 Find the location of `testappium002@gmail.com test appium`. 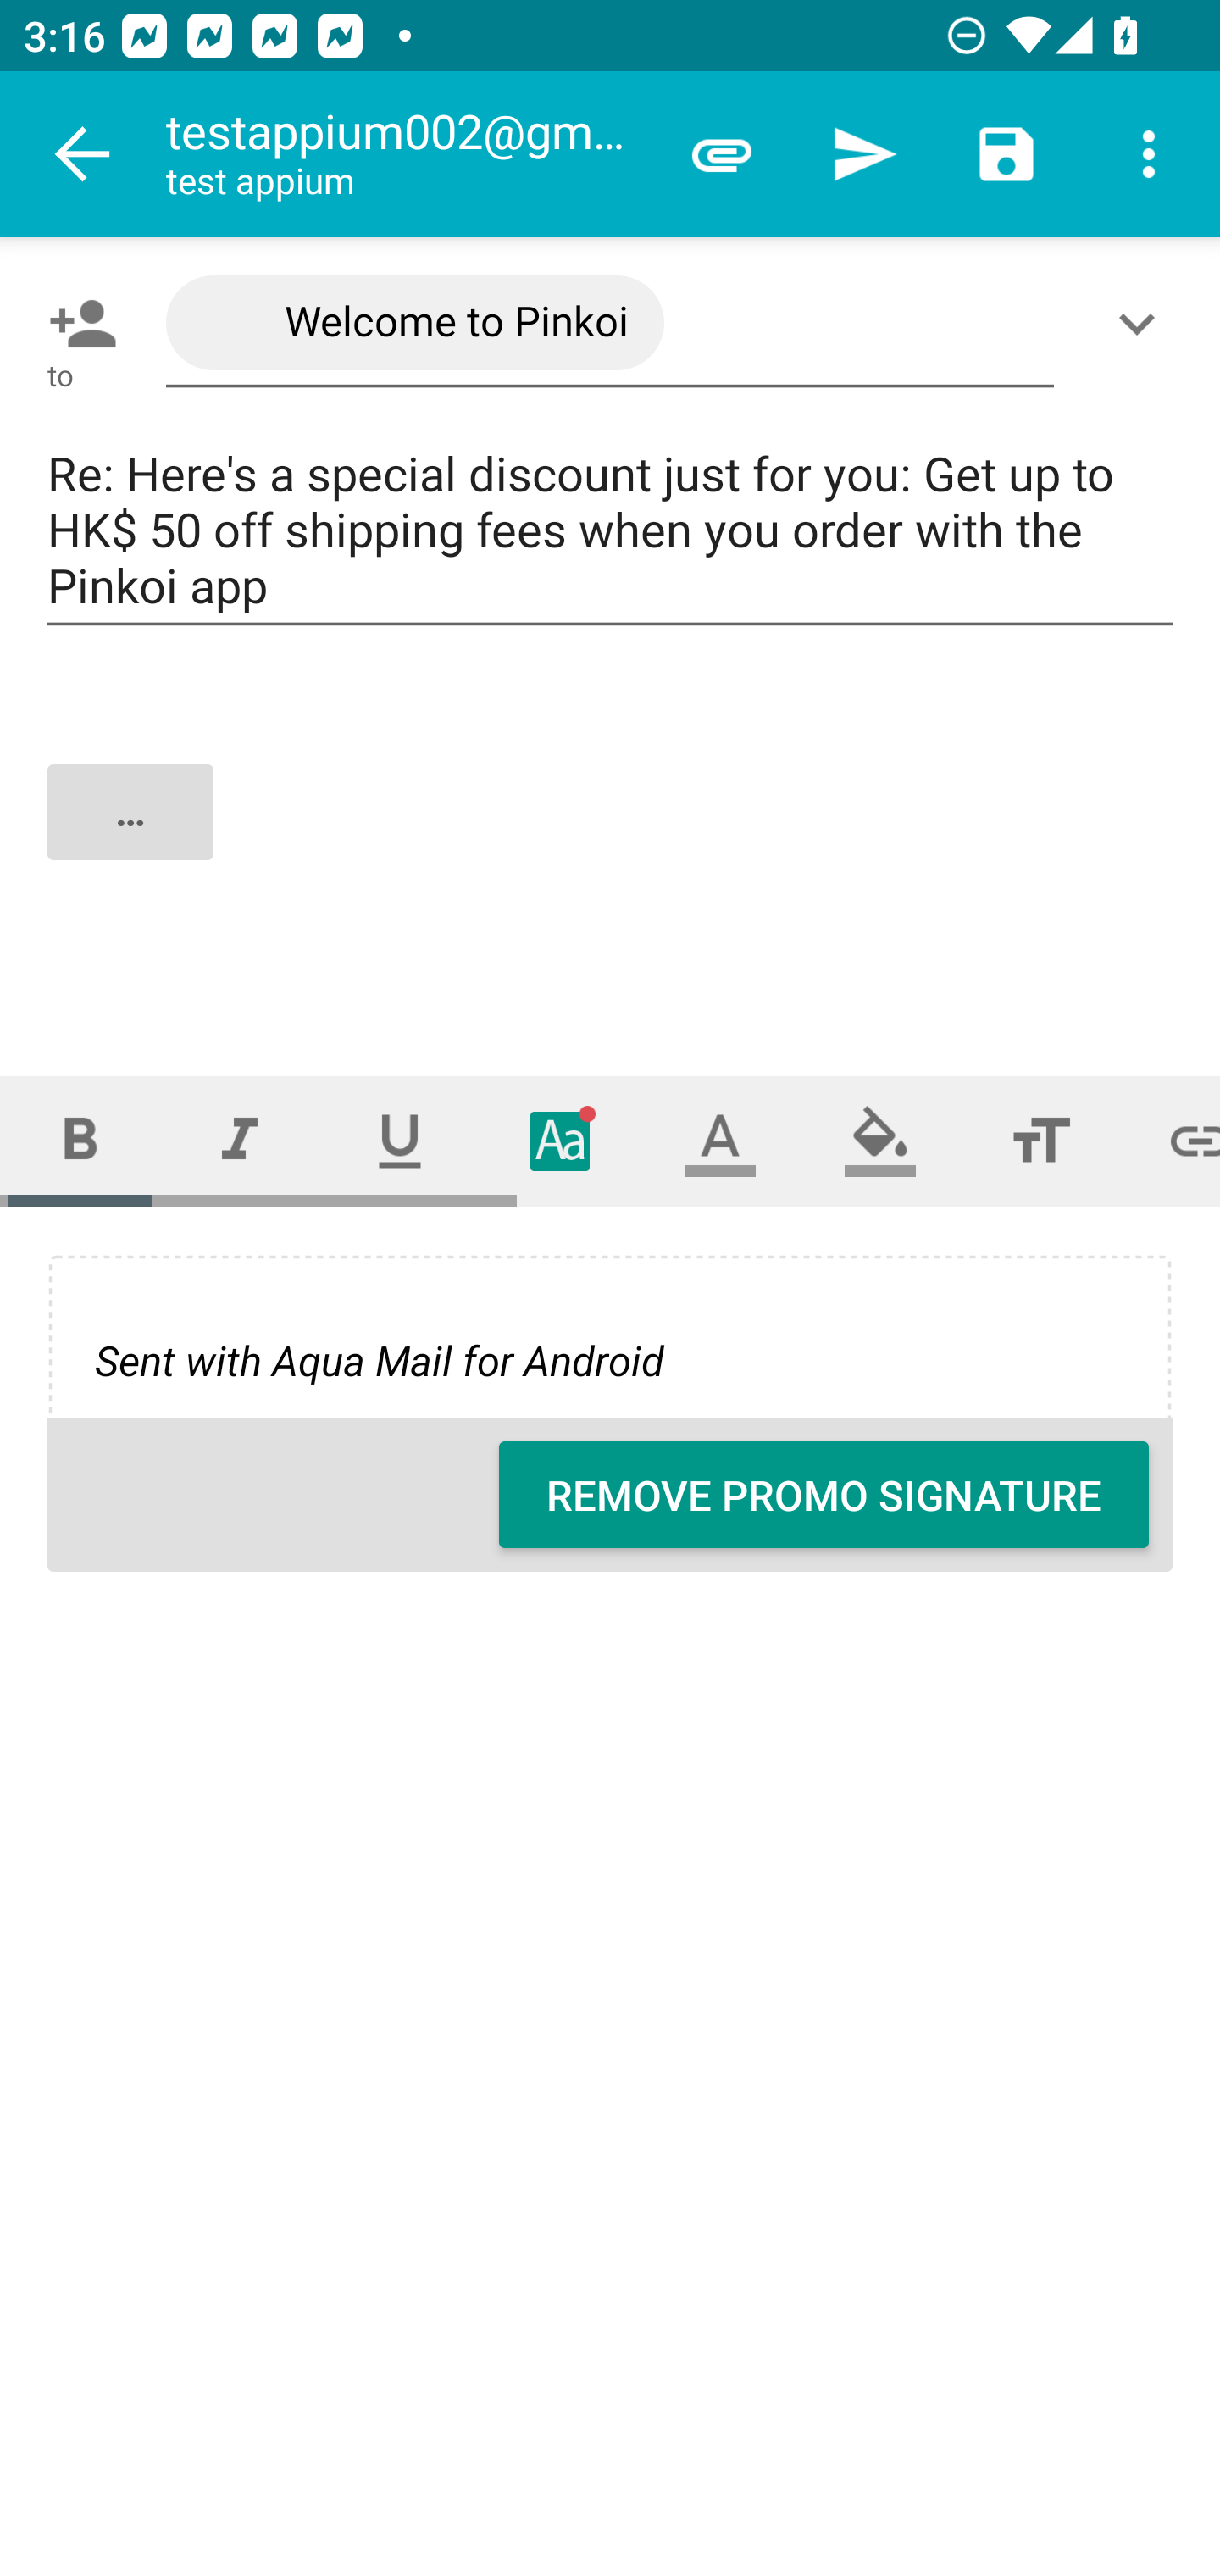

testappium002@gmail.com test appium is located at coordinates (408, 154).